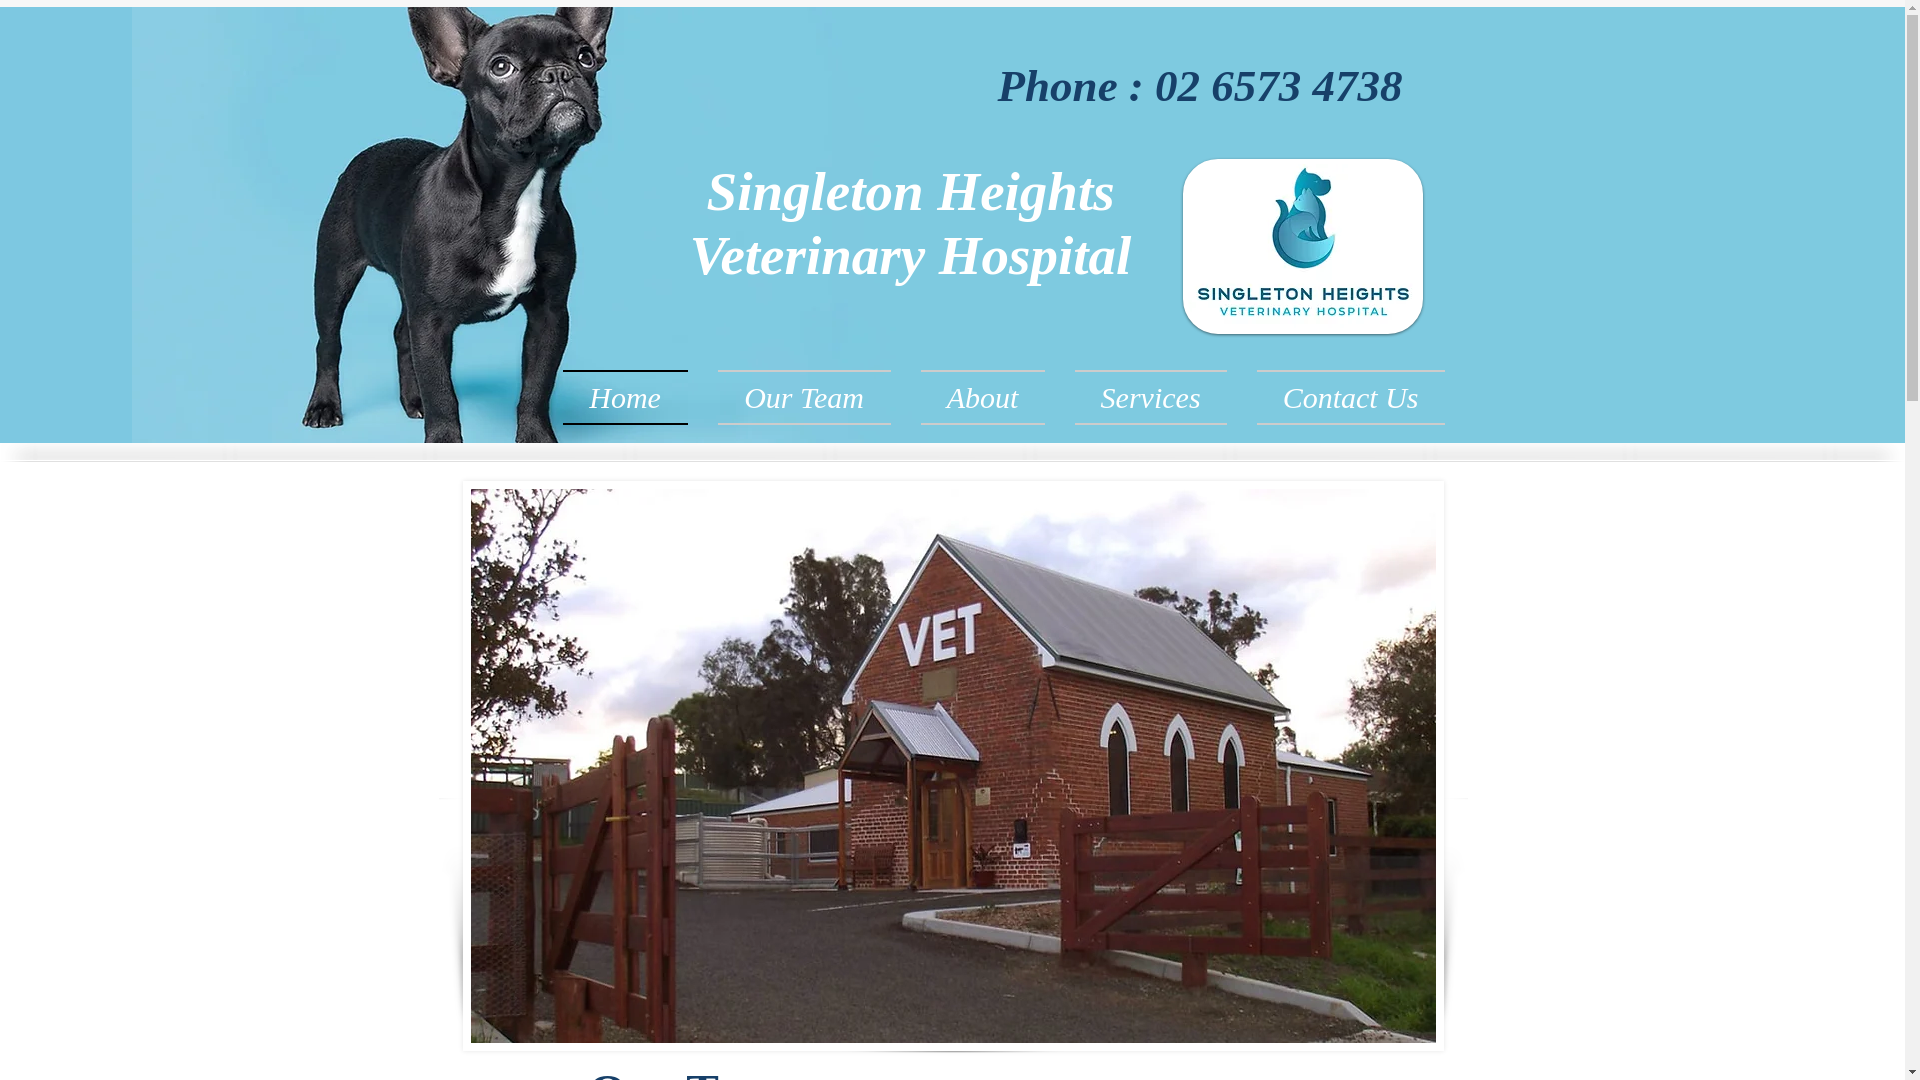 The image size is (1920, 1080). I want to click on Singleton Heights Veterinary Hospital, so click(911, 224).